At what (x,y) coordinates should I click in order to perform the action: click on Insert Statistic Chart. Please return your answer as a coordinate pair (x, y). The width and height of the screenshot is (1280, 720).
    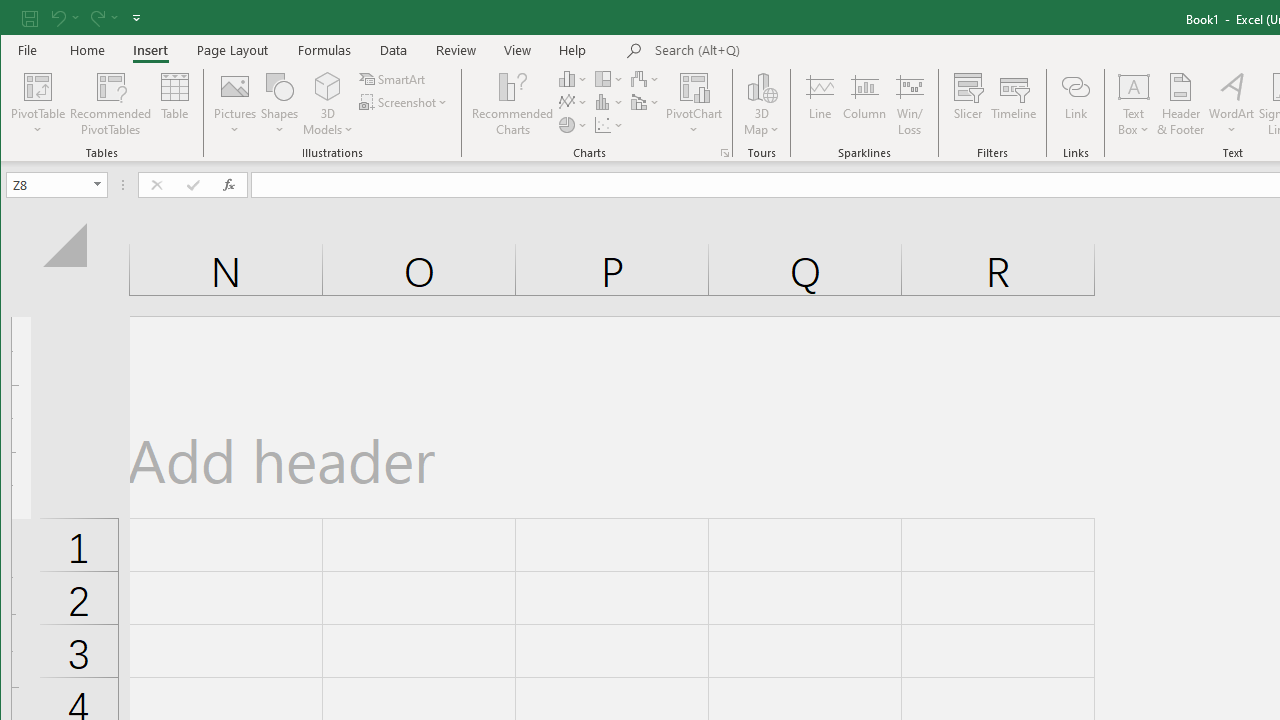
    Looking at the image, I should click on (610, 102).